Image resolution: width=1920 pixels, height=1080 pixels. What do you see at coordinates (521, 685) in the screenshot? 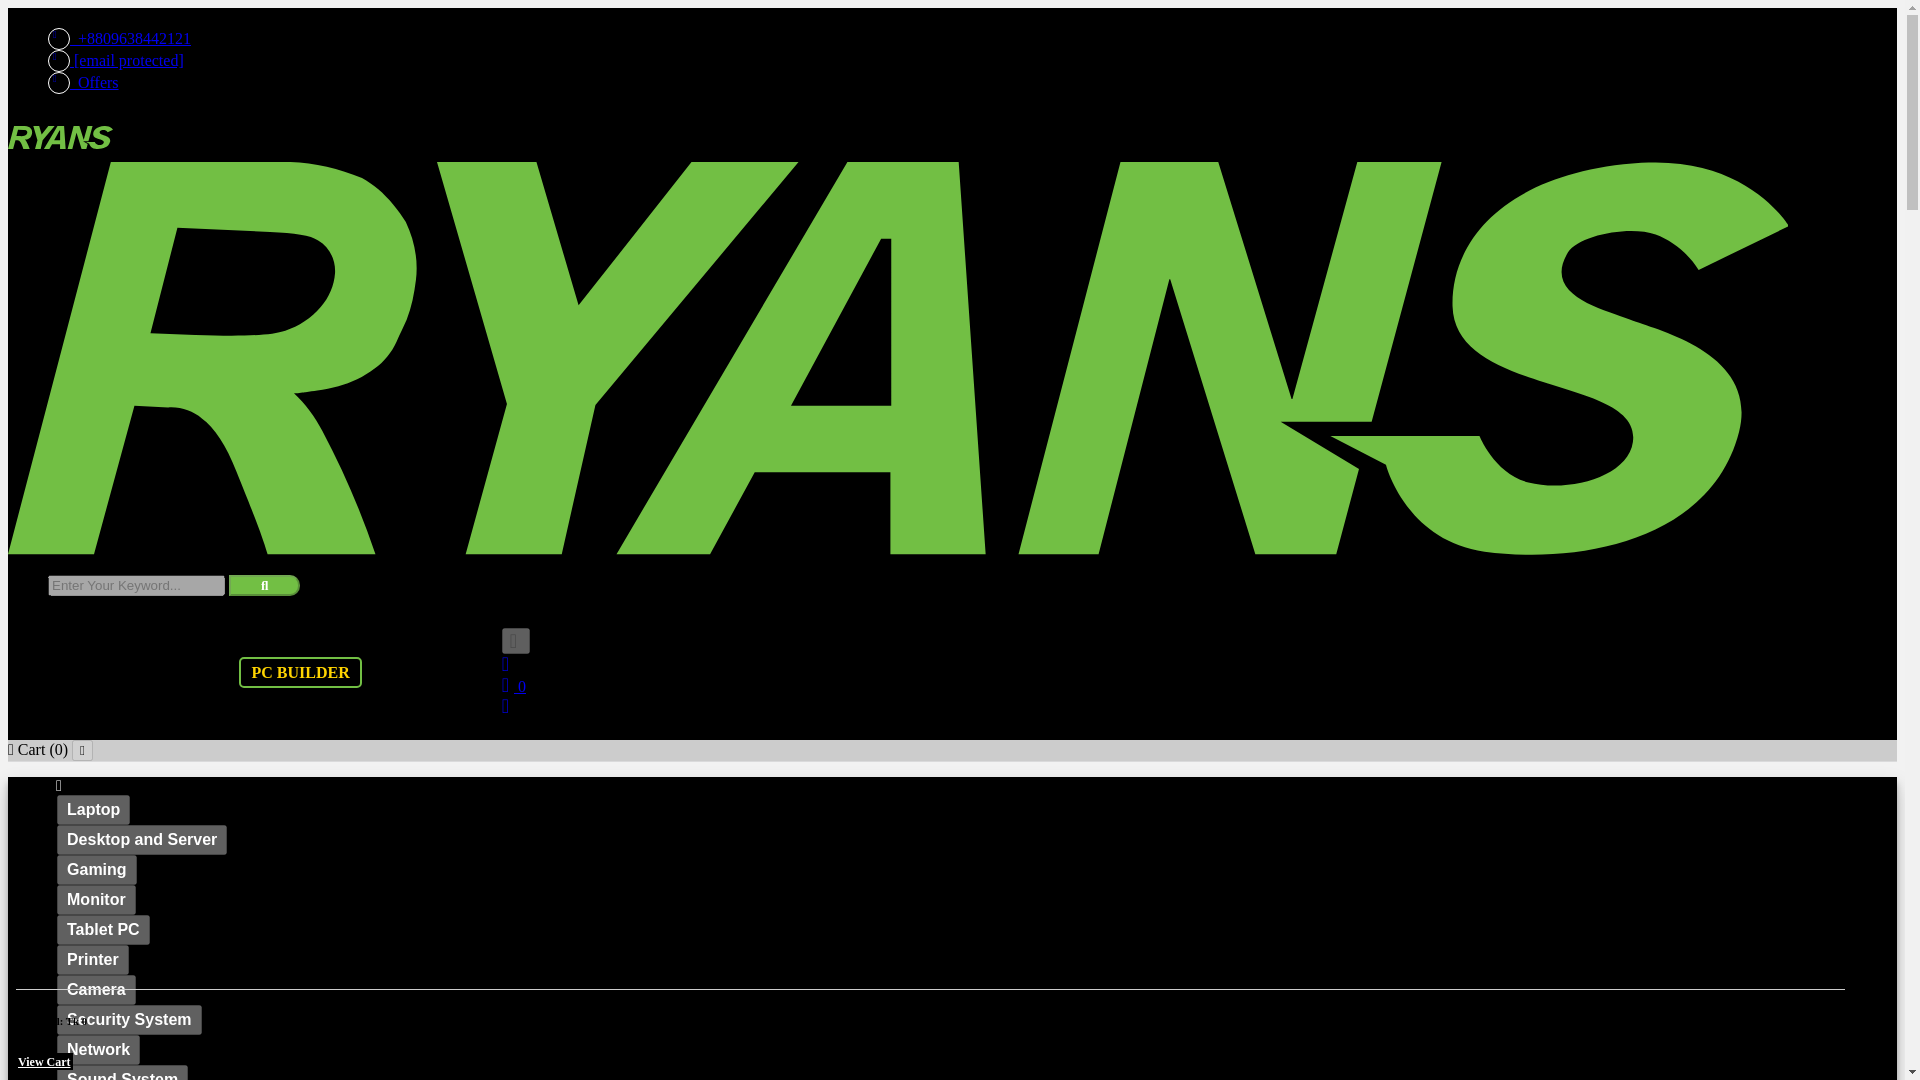
I see `Compare` at bounding box center [521, 685].